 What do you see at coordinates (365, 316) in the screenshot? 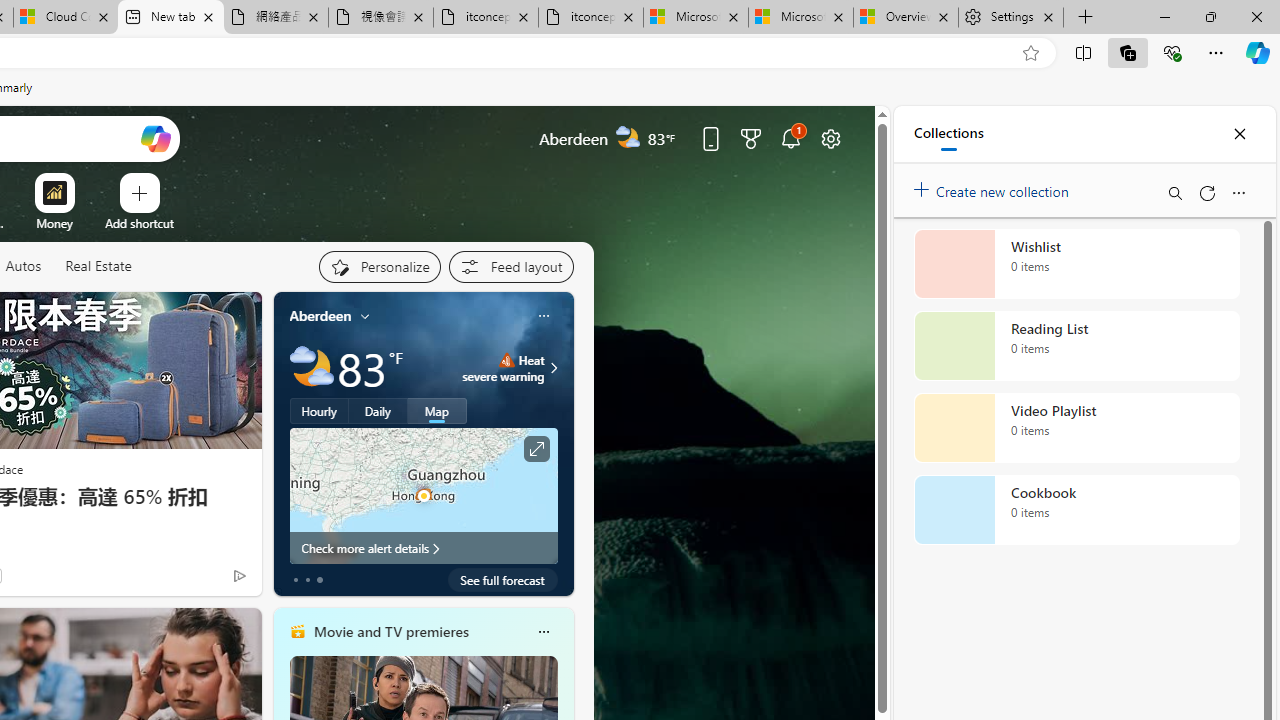
I see `My location` at bounding box center [365, 316].